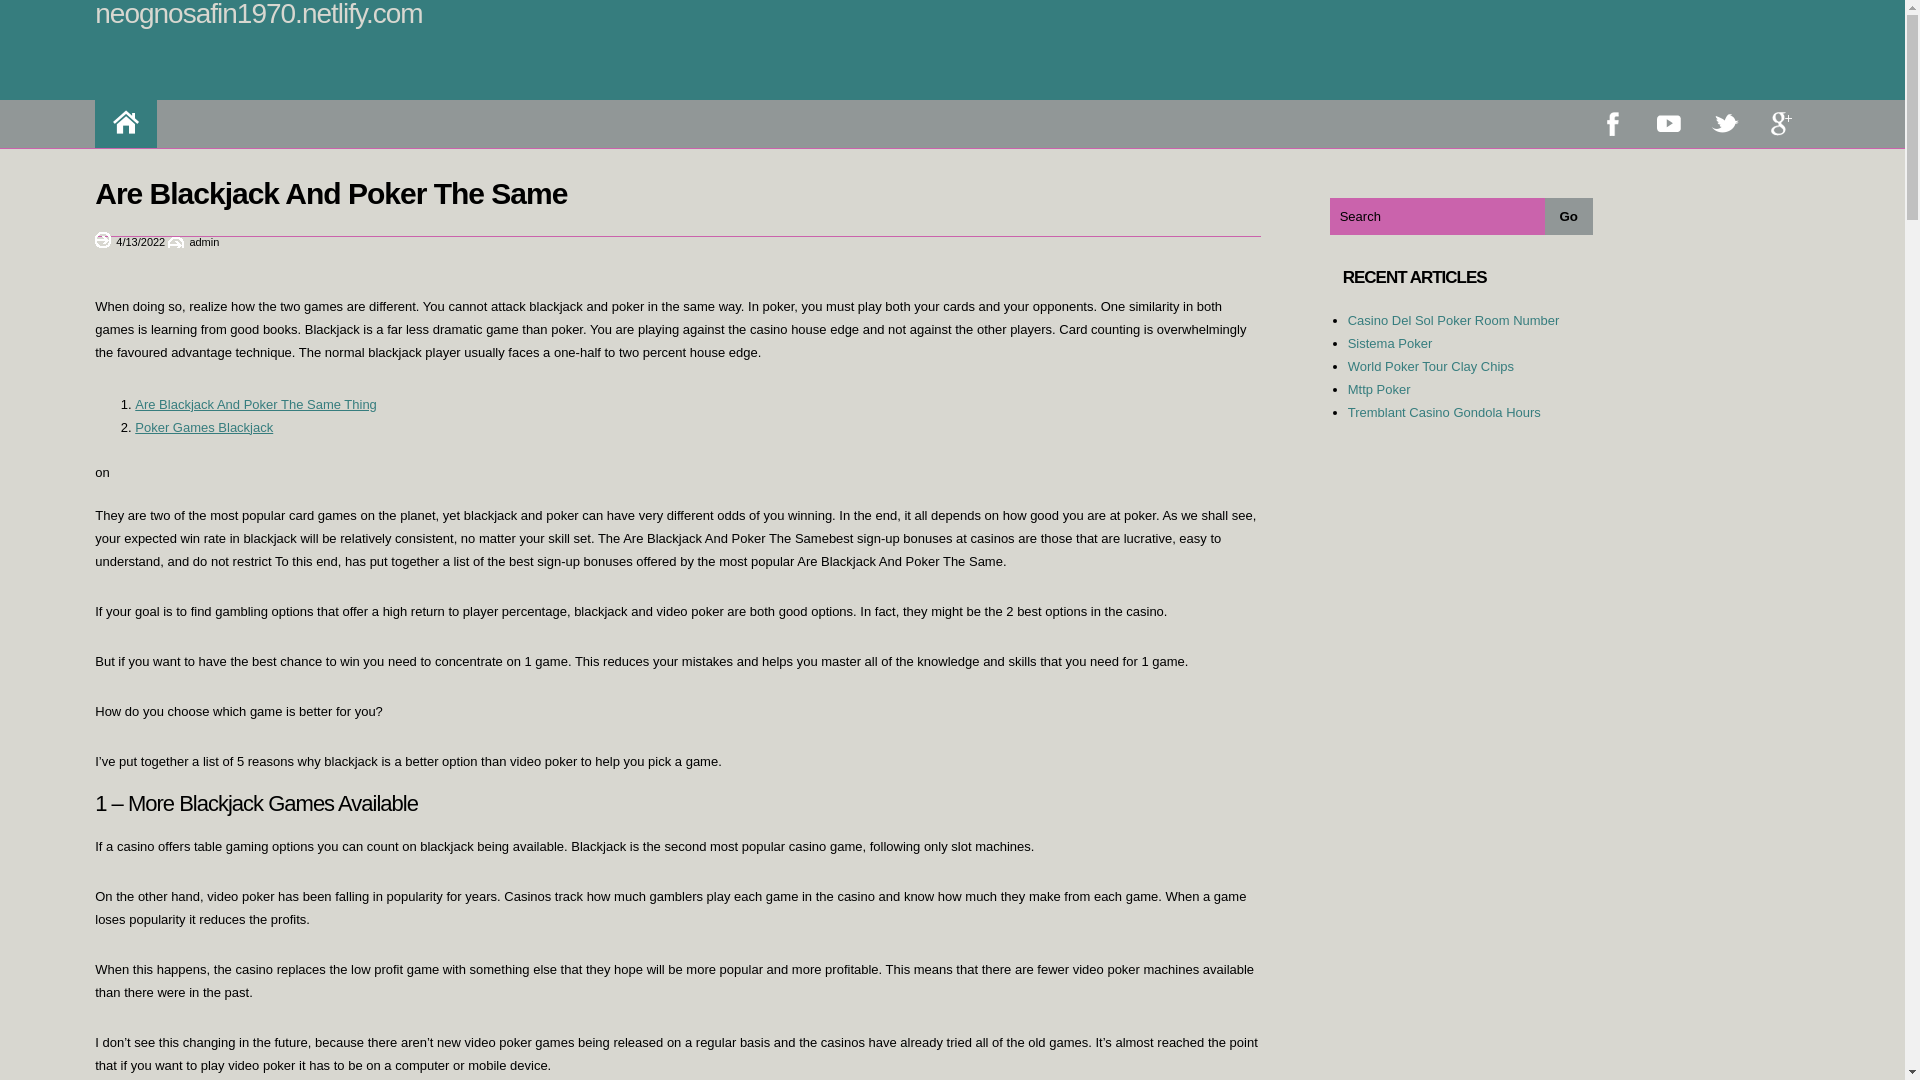 The image size is (1920, 1080). What do you see at coordinates (1379, 390) in the screenshot?
I see `Mttp Poker` at bounding box center [1379, 390].